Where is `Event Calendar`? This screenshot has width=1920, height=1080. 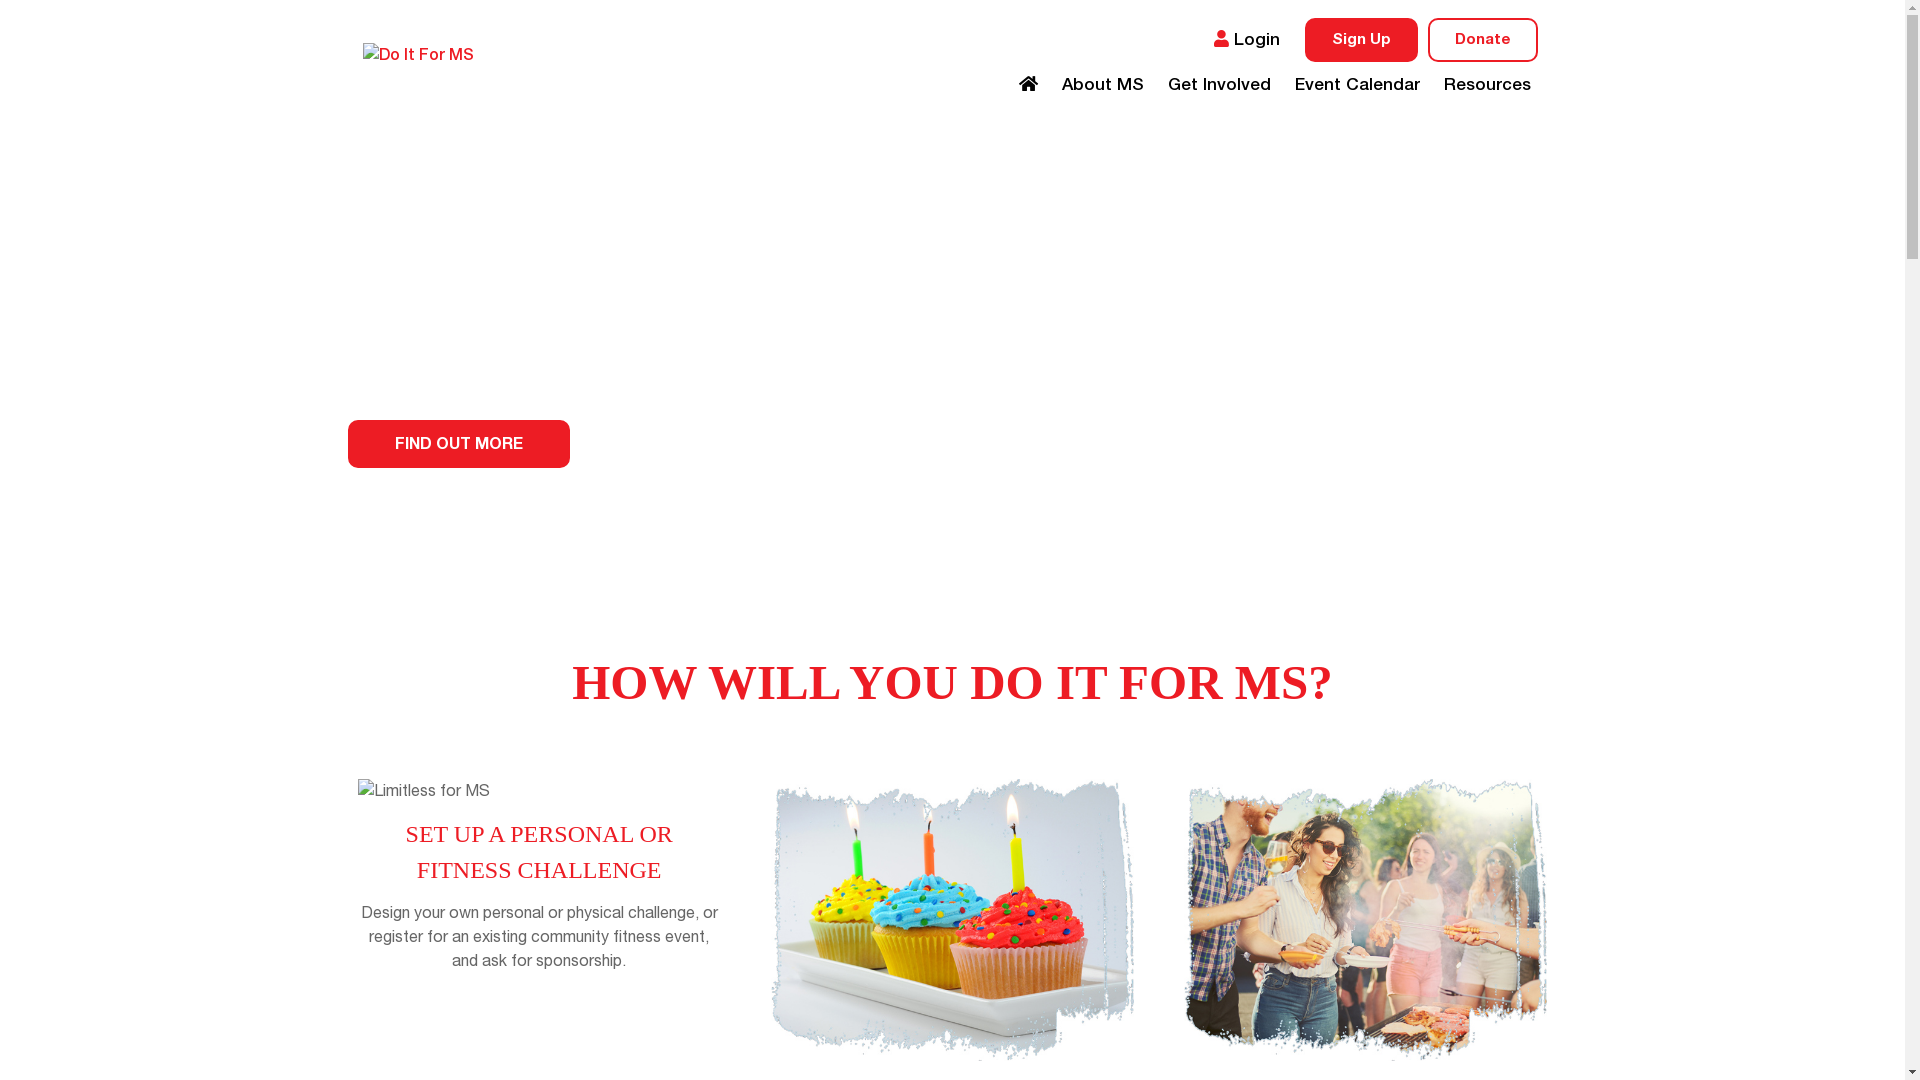 Event Calendar is located at coordinates (1356, 85).